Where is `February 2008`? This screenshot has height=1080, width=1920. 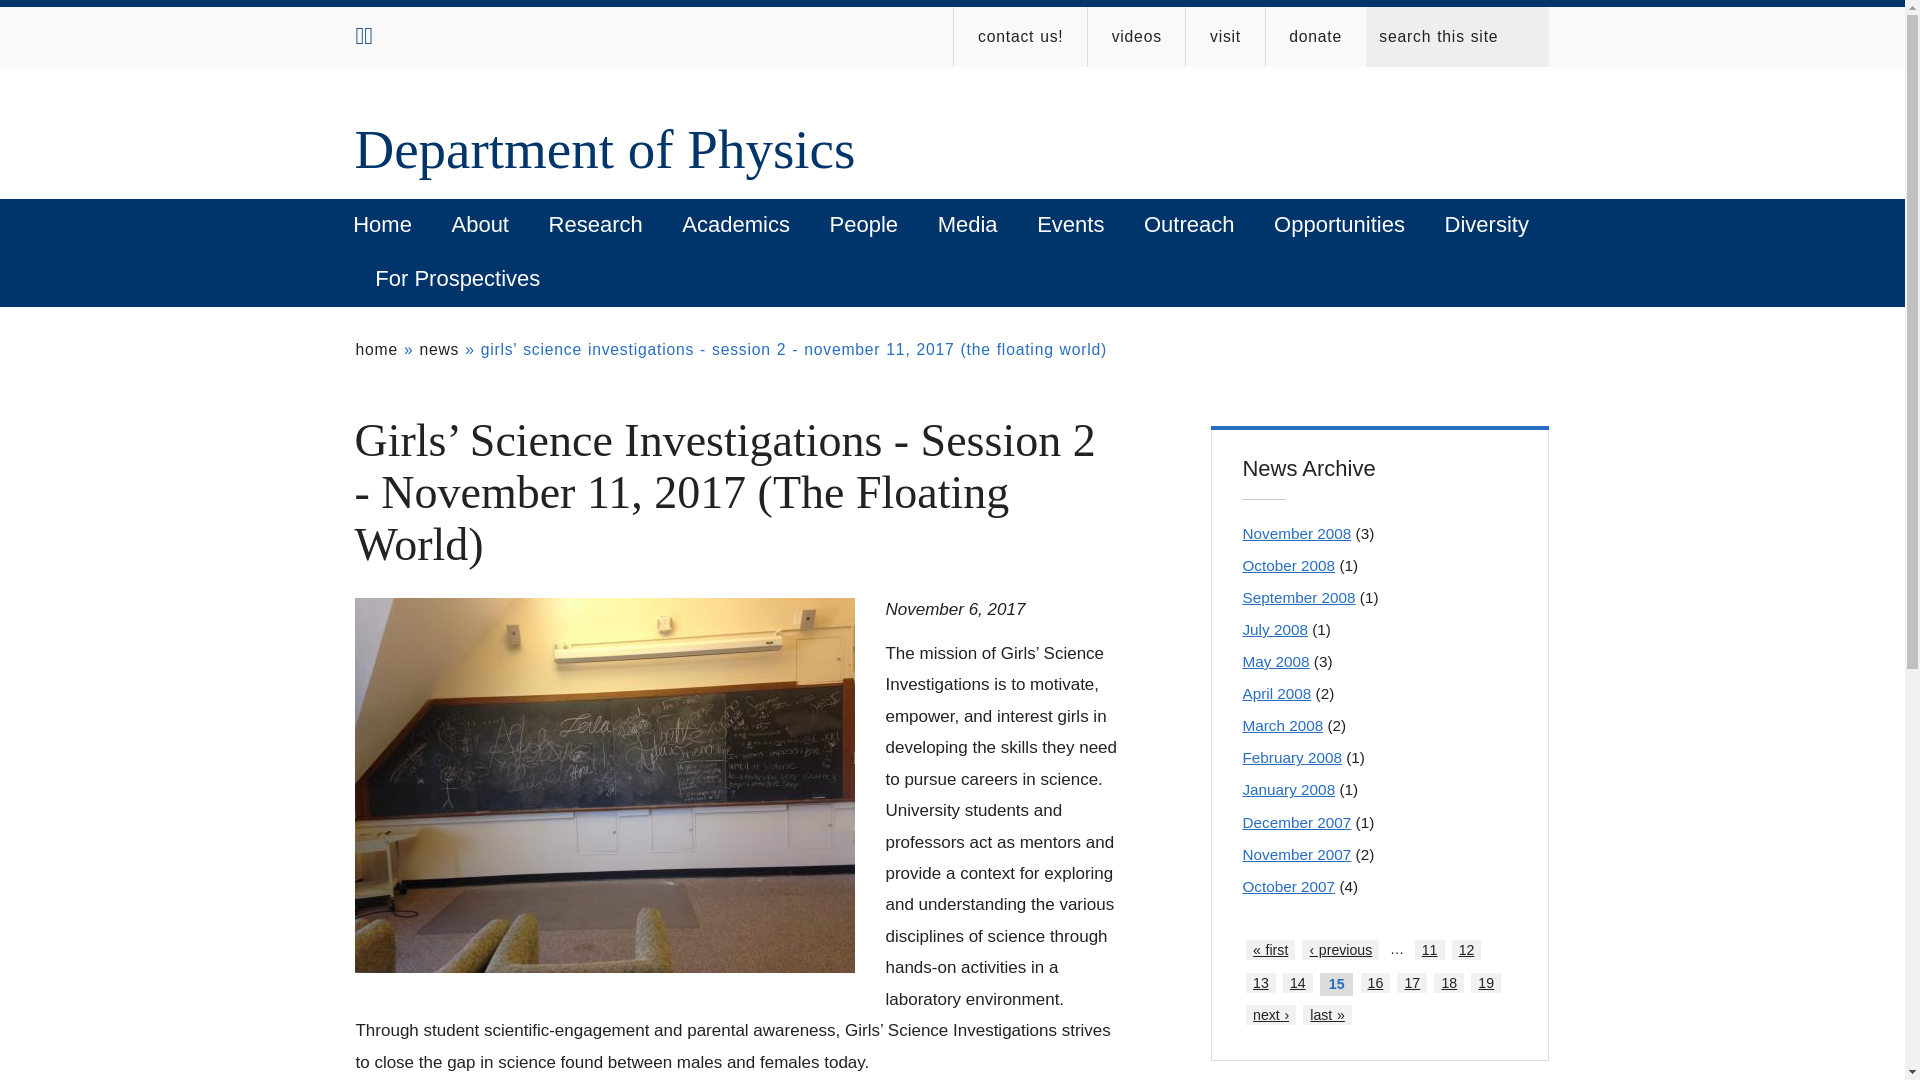 February 2008 is located at coordinates (1292, 757).